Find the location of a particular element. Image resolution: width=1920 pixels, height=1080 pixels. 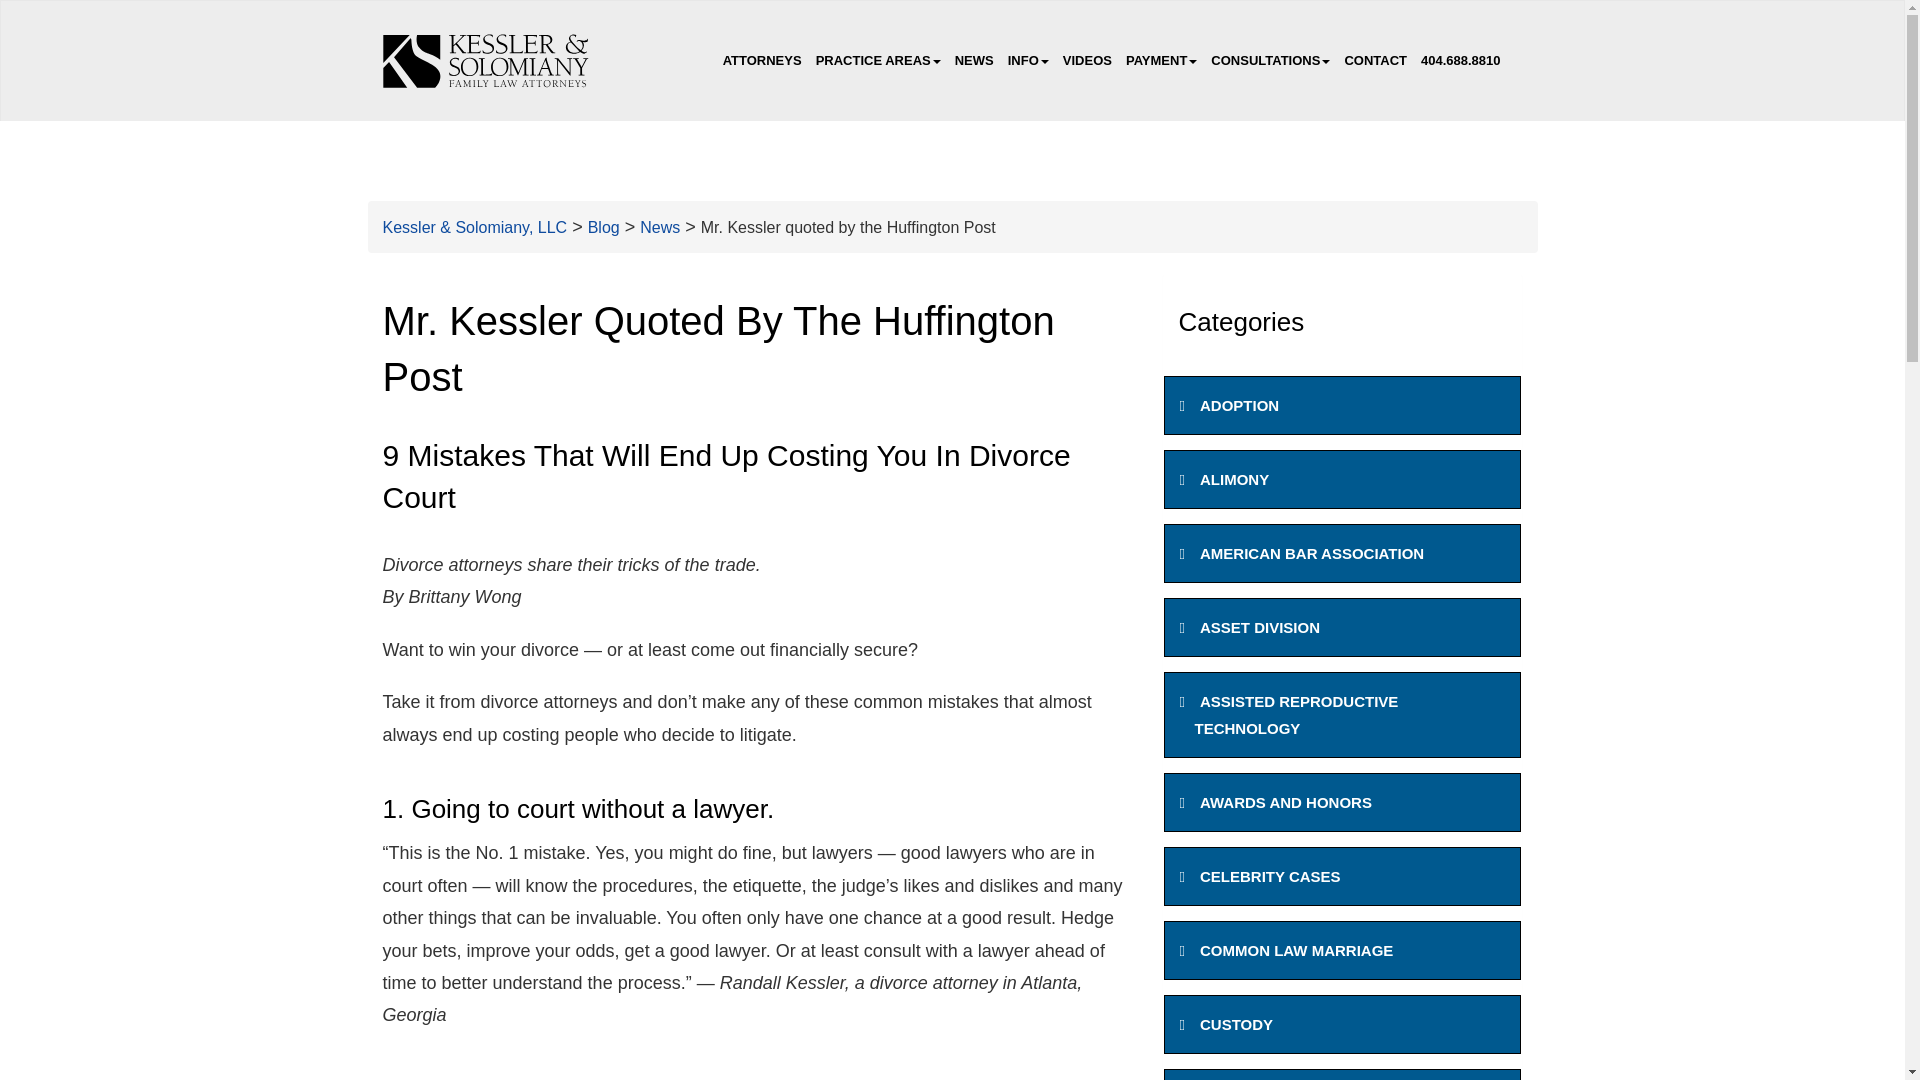

ATTORNEYS is located at coordinates (762, 61).